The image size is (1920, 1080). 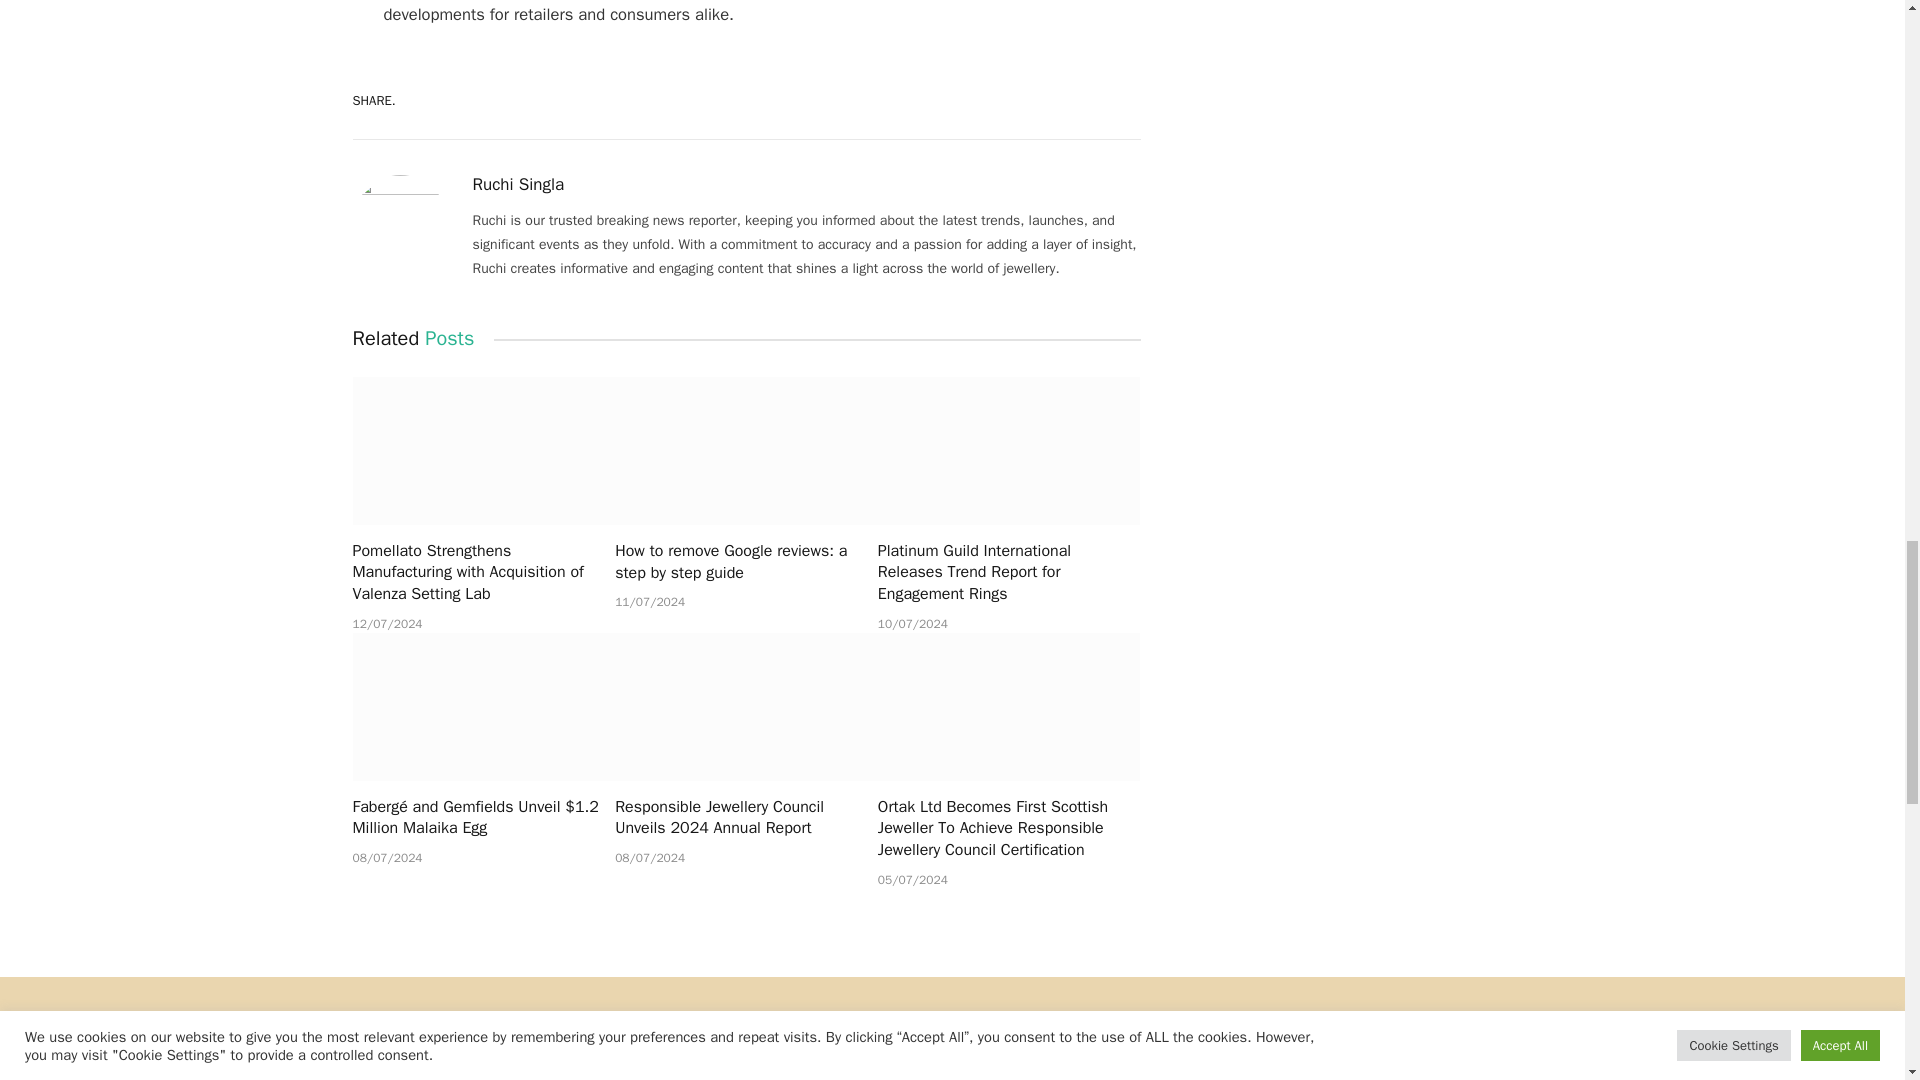 What do you see at coordinates (1104, 100) in the screenshot?
I see `Email` at bounding box center [1104, 100].